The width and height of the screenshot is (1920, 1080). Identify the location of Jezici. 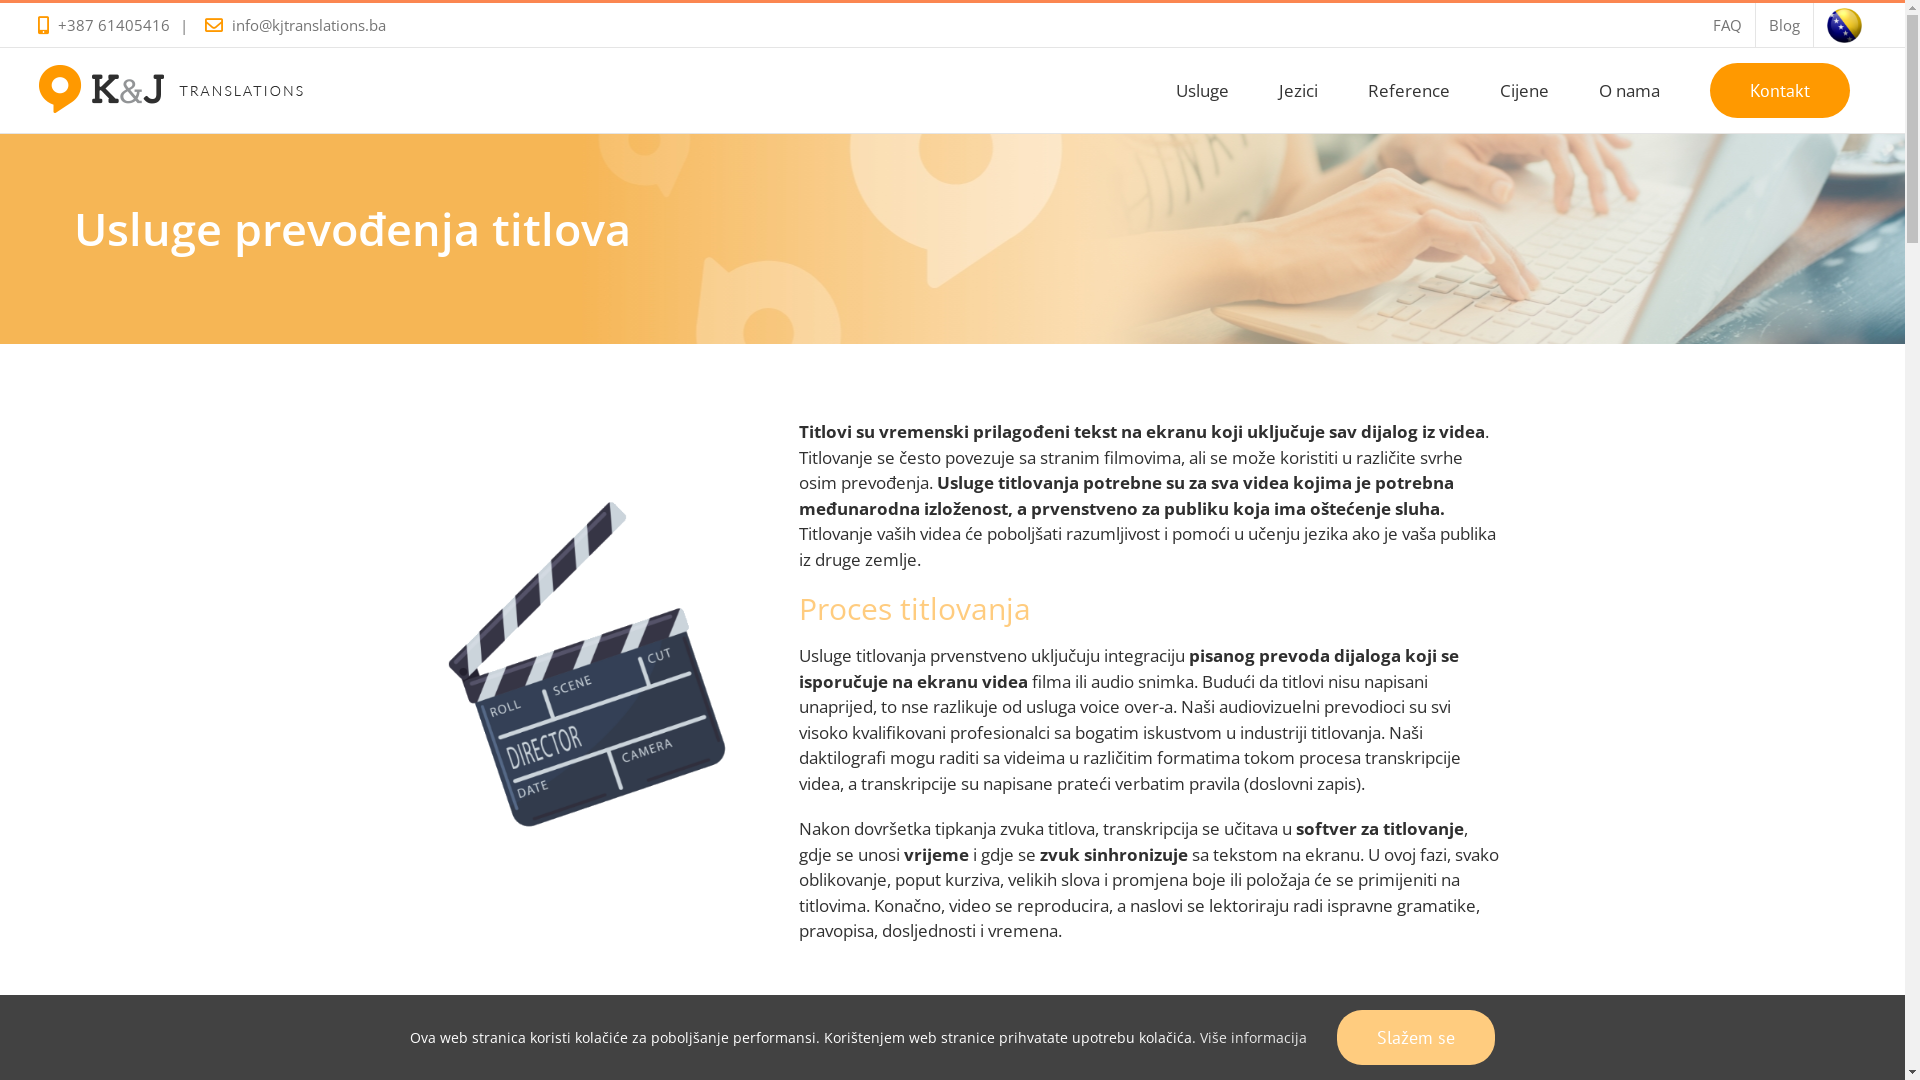
(1298, 90).